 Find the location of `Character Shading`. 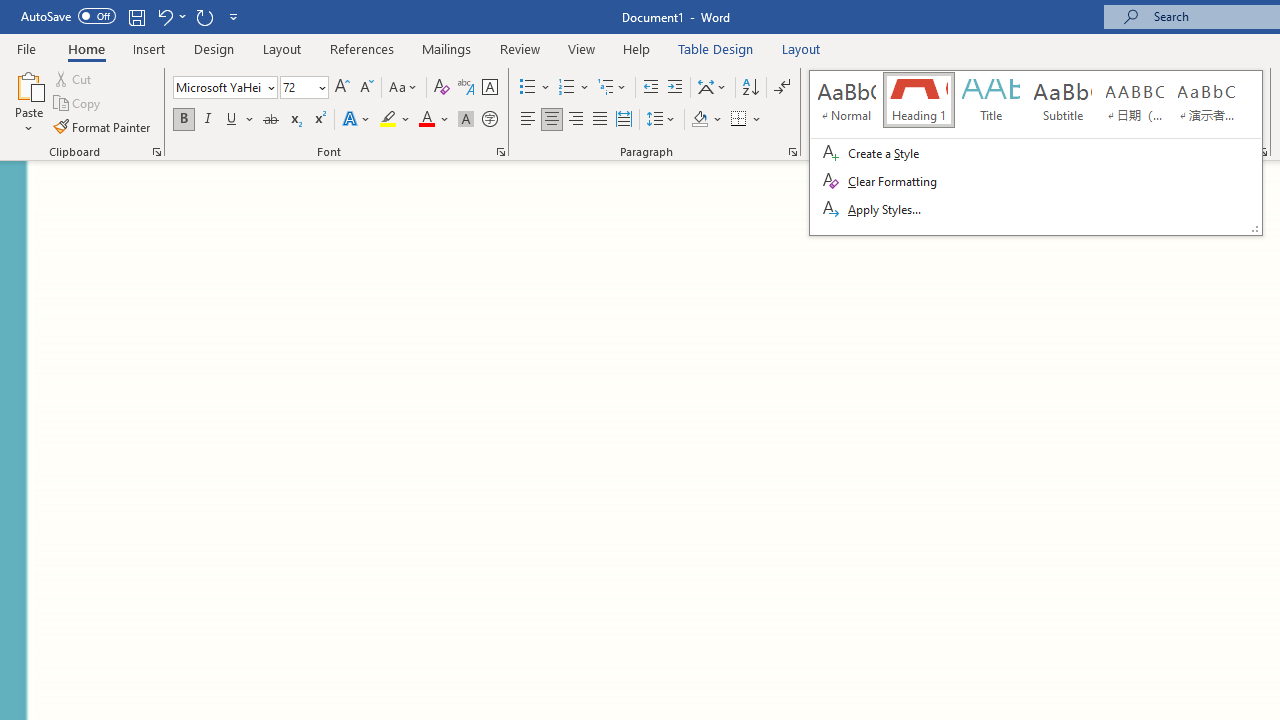

Character Shading is located at coordinates (466, 120).